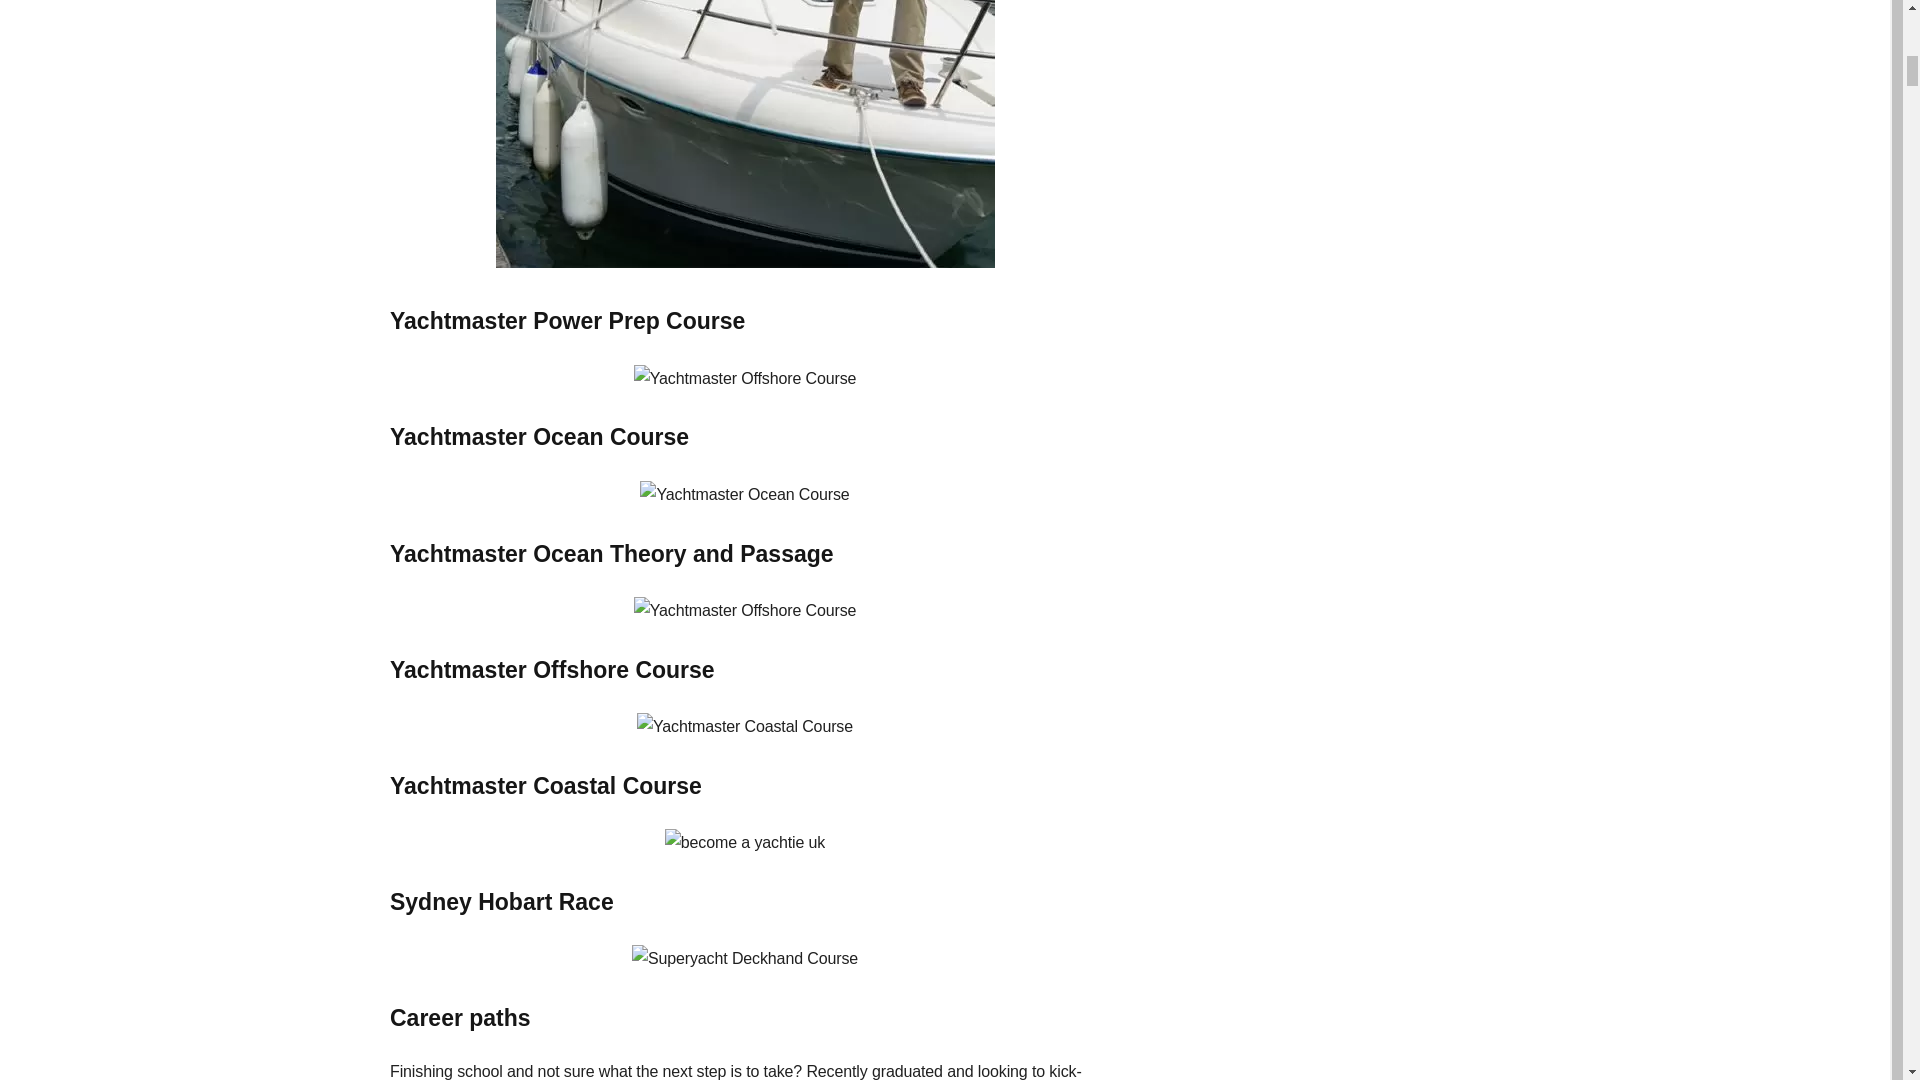 This screenshot has height=1080, width=1920. Describe the element at coordinates (744, 611) in the screenshot. I see `become a yachtie uk` at that location.